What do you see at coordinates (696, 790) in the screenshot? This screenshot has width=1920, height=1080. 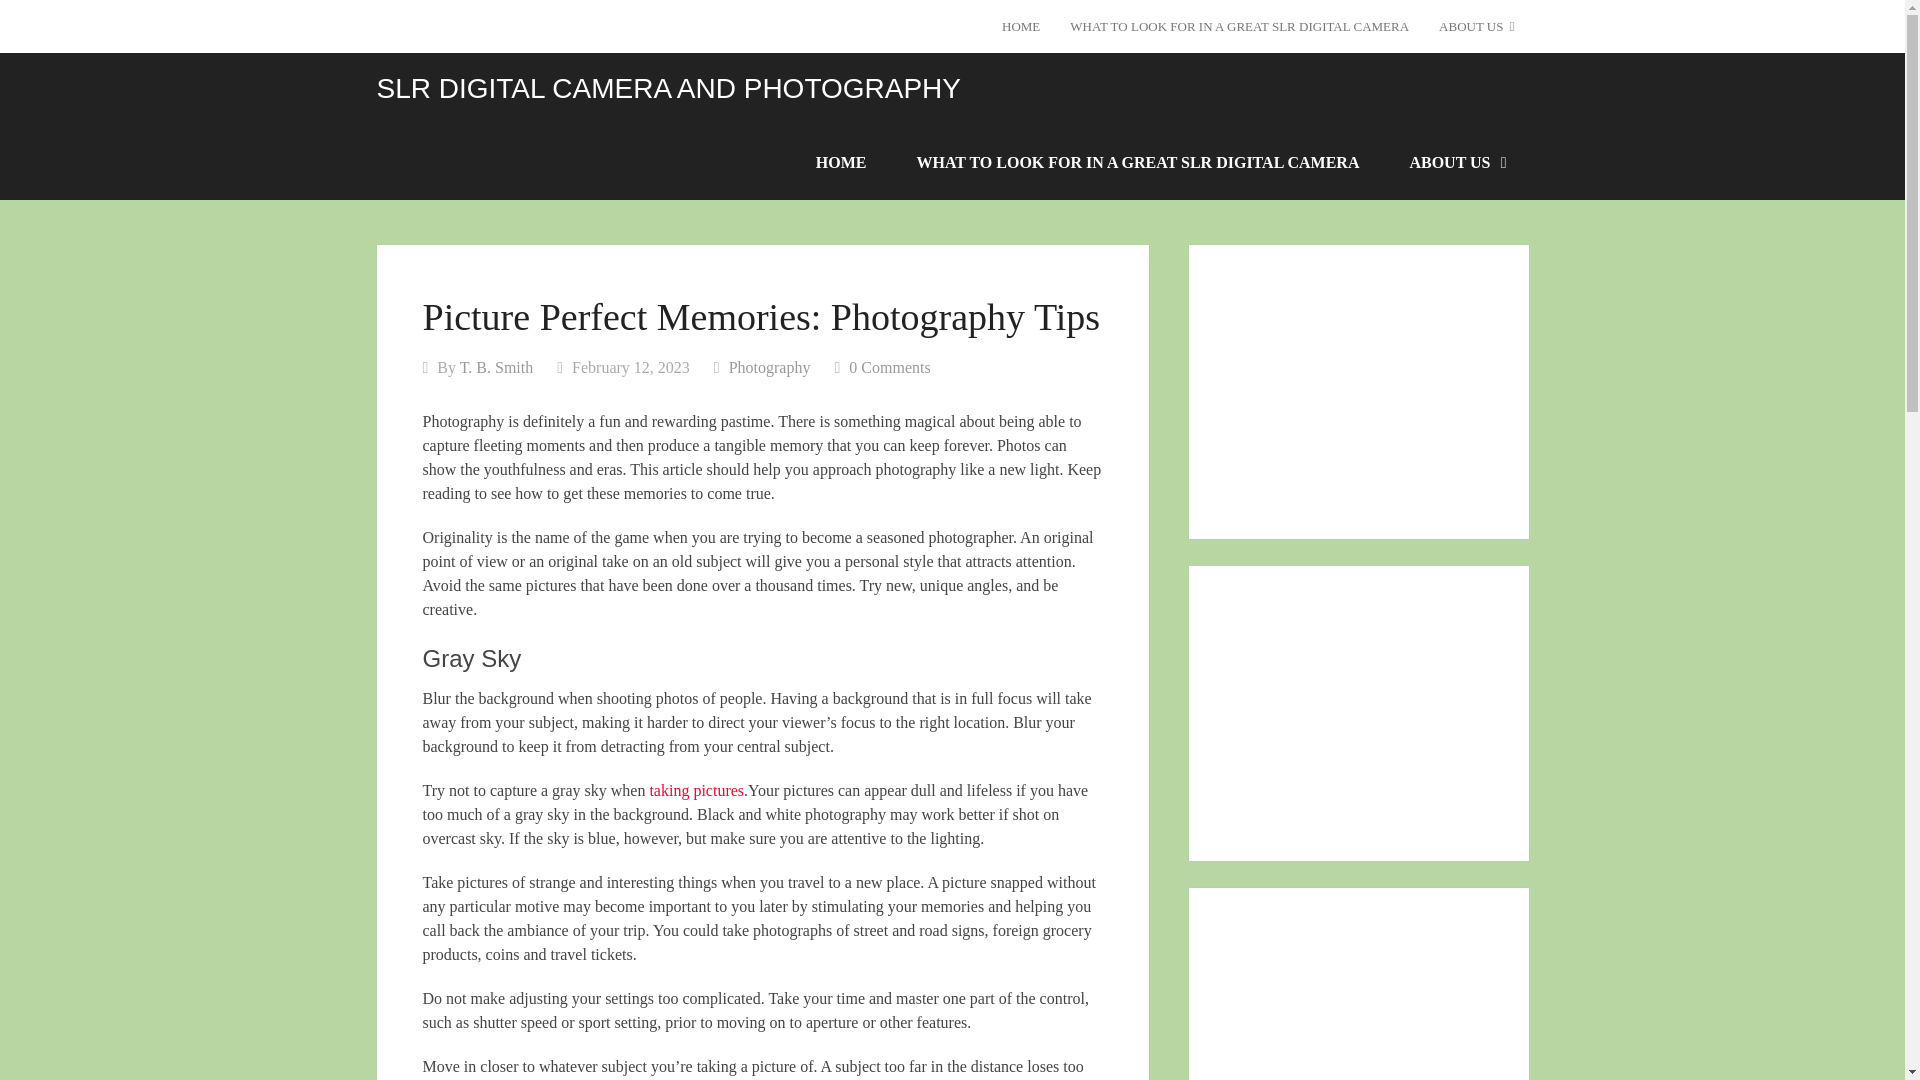 I see `taking pictures` at bounding box center [696, 790].